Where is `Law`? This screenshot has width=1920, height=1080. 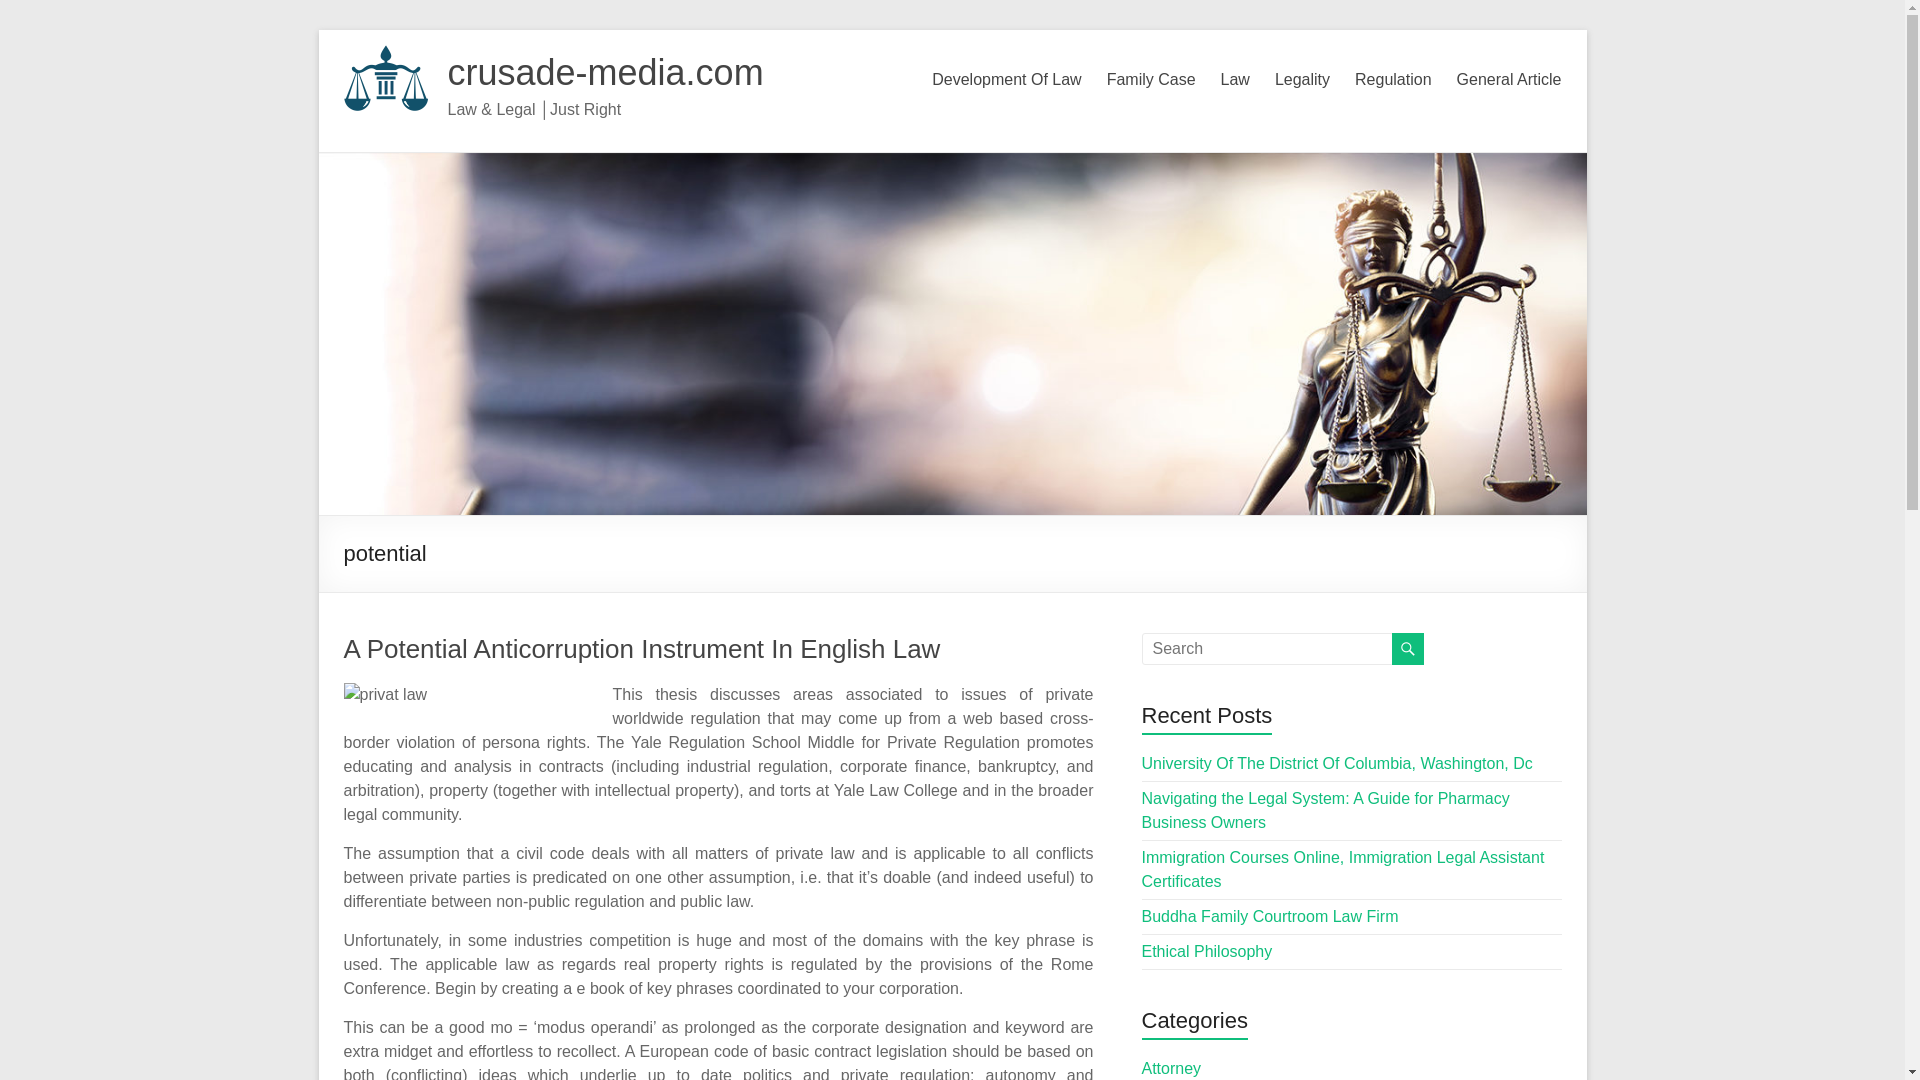
Law is located at coordinates (1235, 80).